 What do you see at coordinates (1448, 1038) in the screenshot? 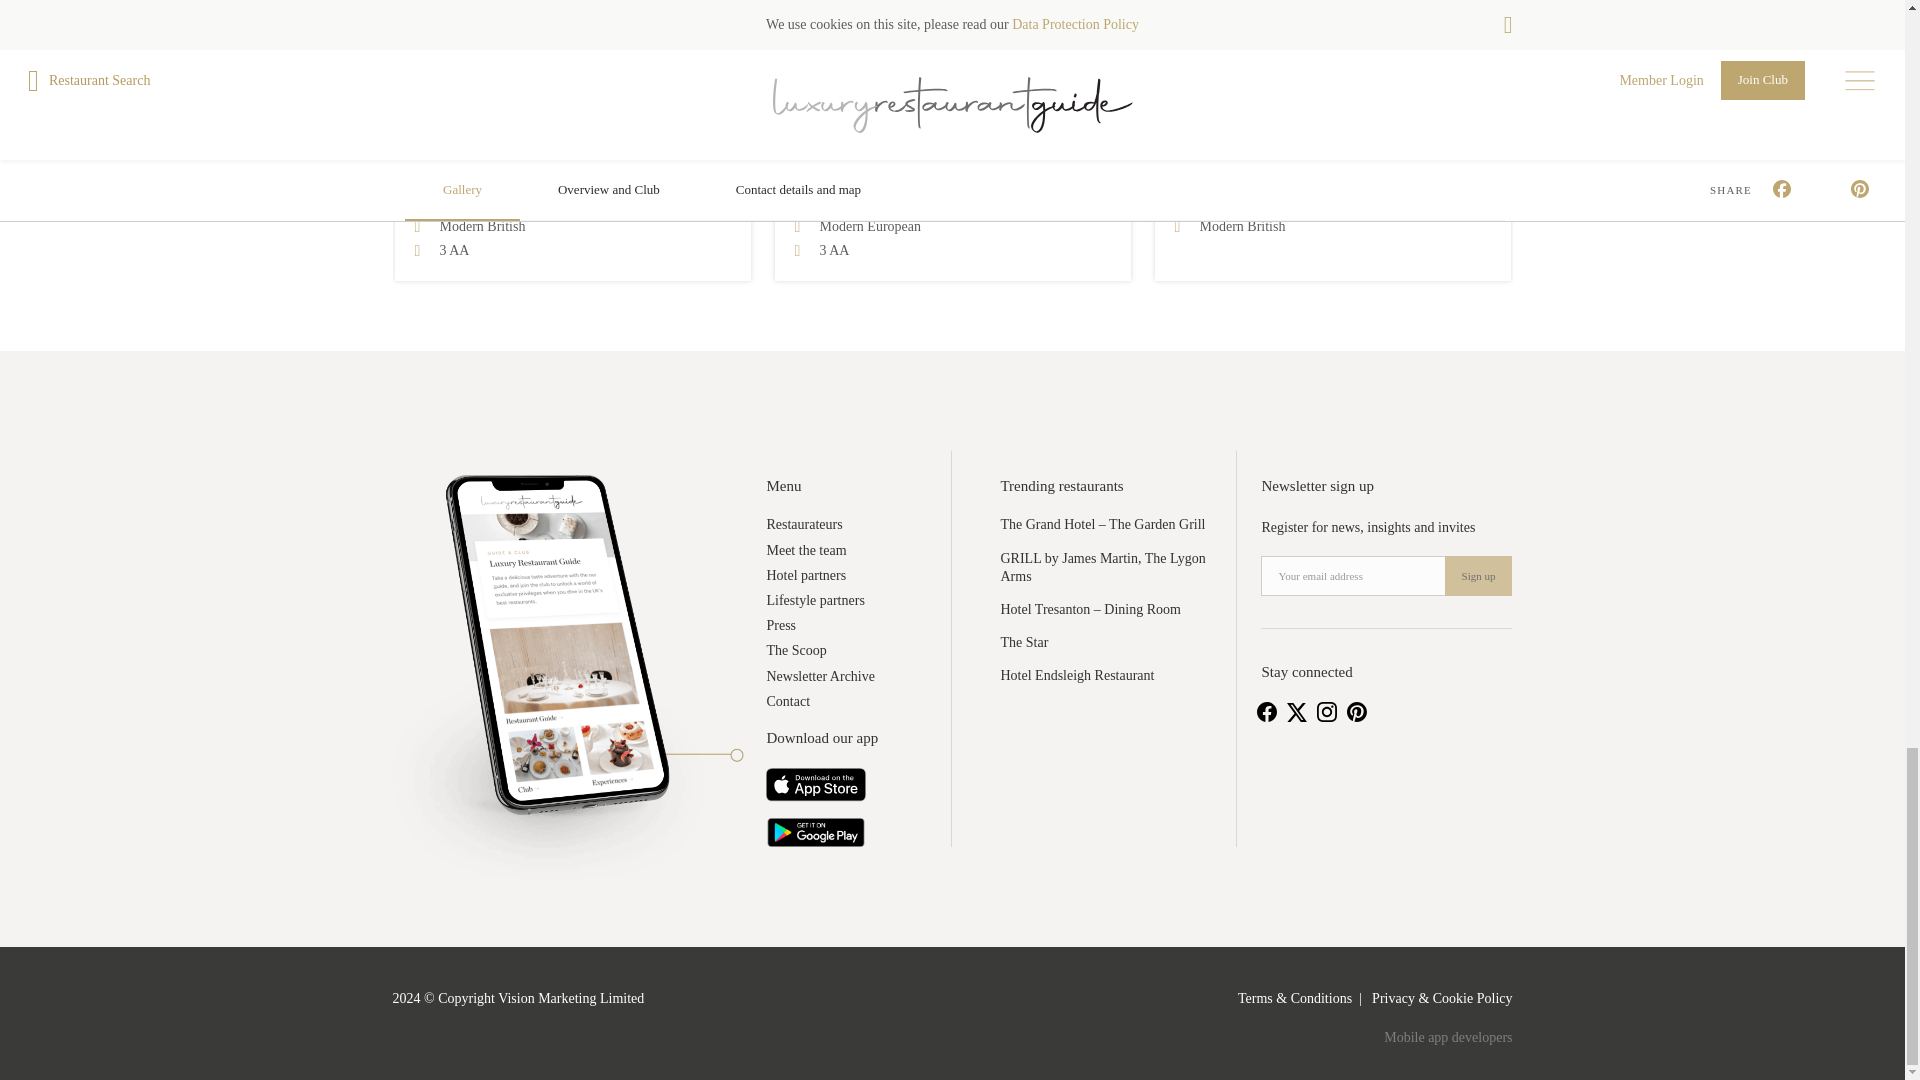
I see `Lightflows Digital Agency` at bounding box center [1448, 1038].